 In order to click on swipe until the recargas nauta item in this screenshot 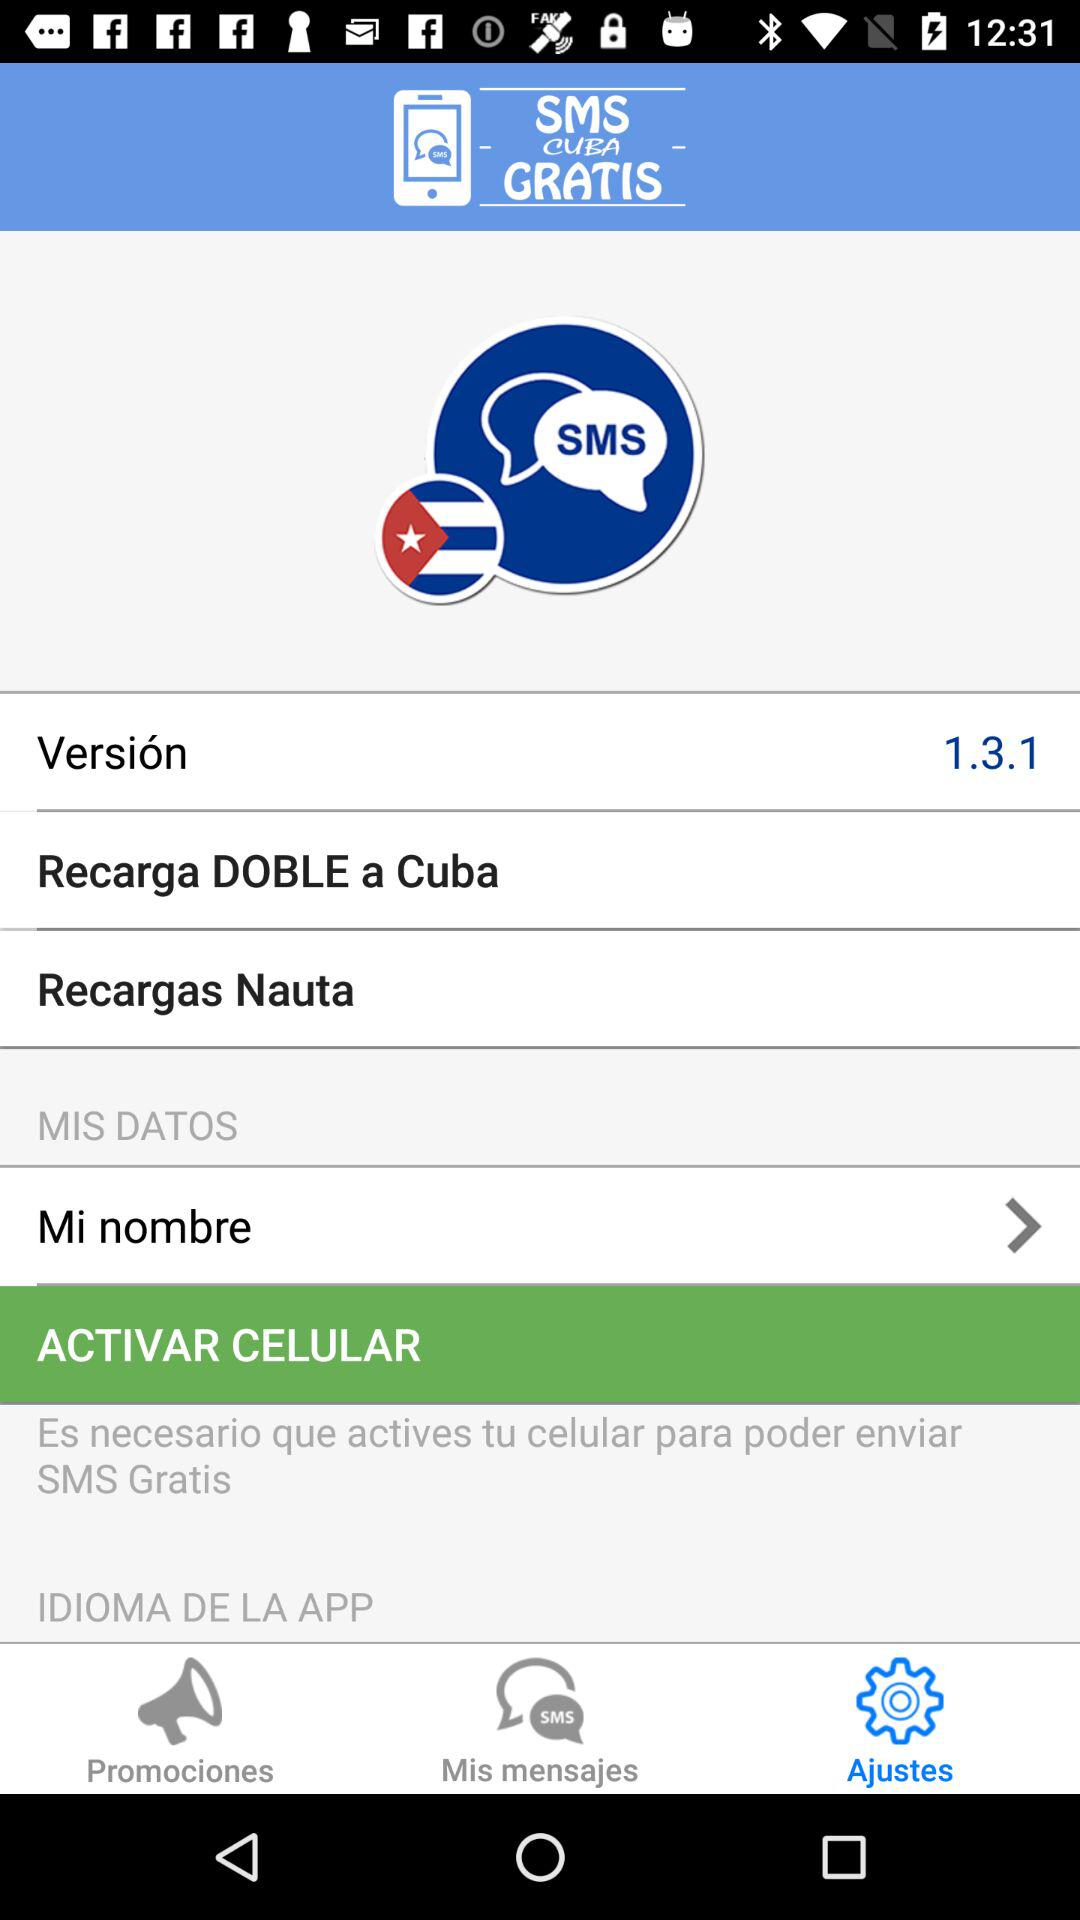, I will do `click(540, 988)`.